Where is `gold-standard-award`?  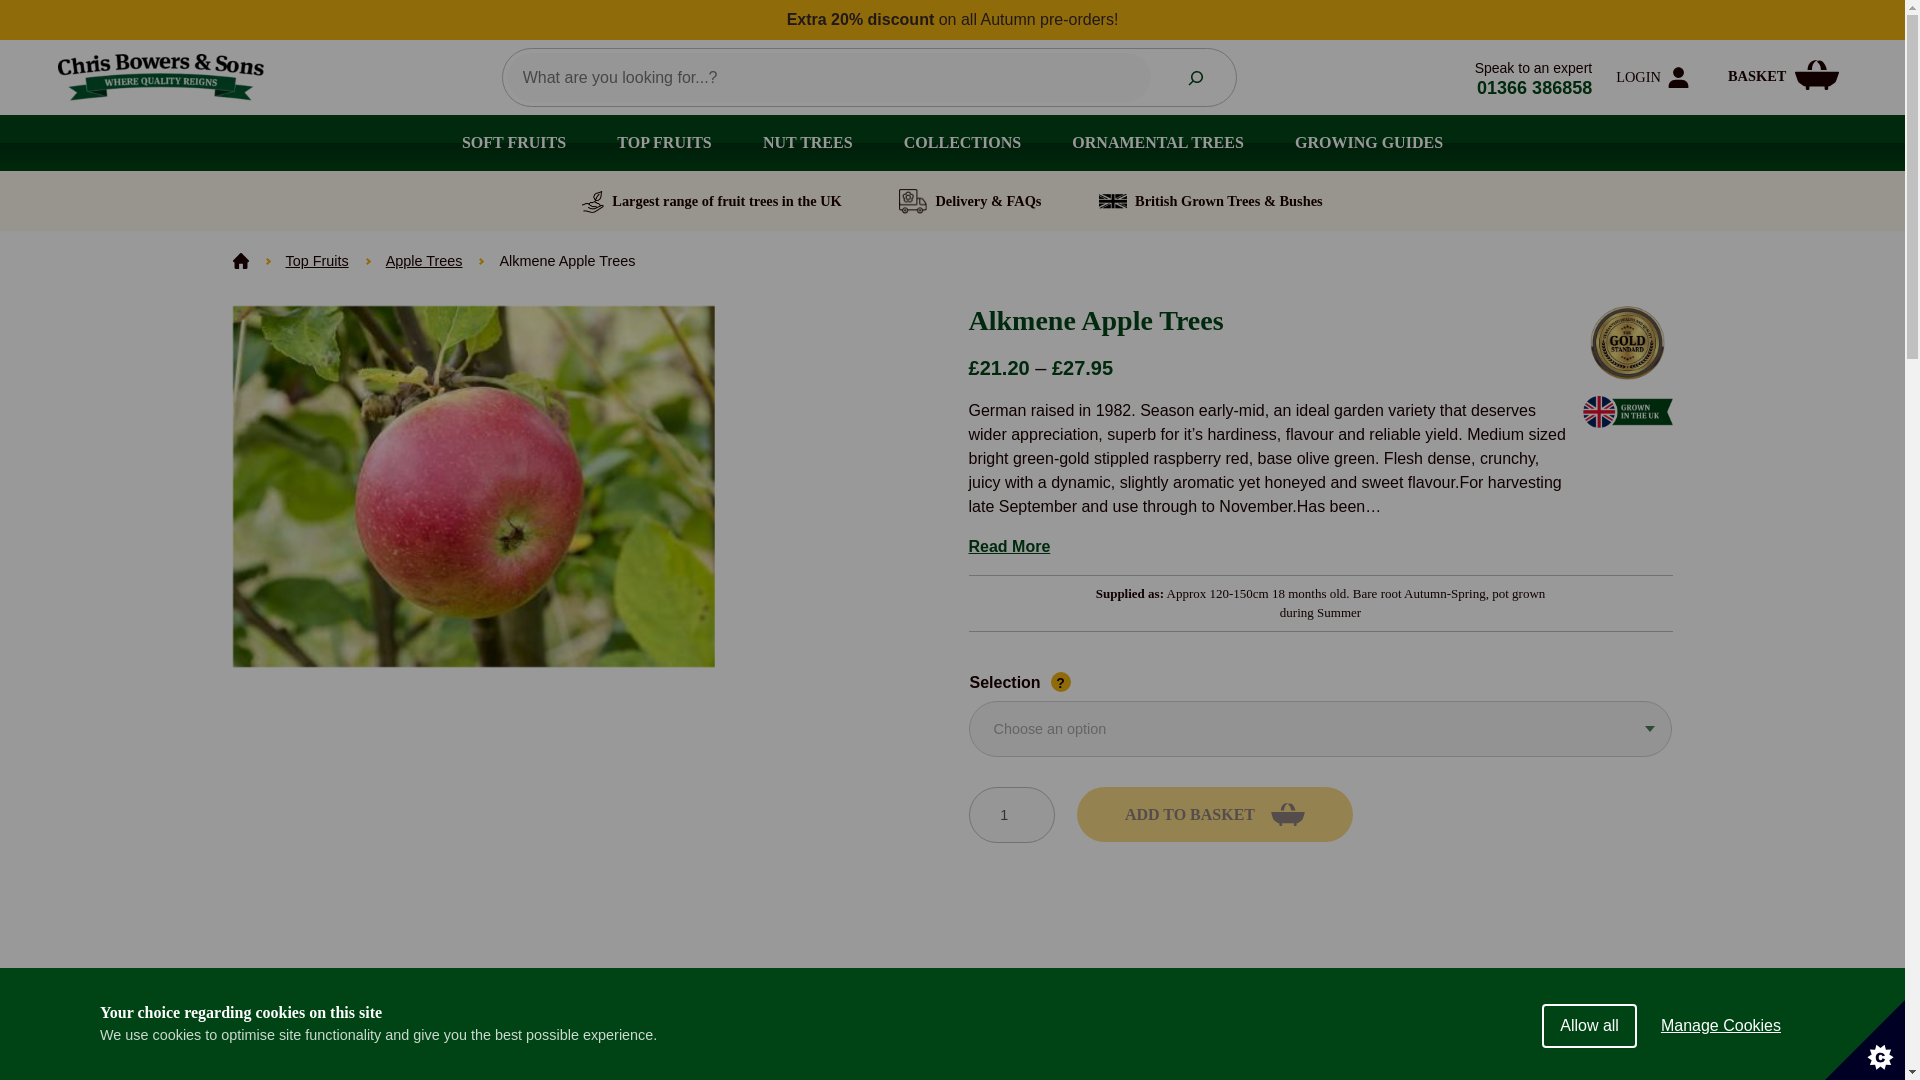 gold-standard-award is located at coordinates (1626, 343).